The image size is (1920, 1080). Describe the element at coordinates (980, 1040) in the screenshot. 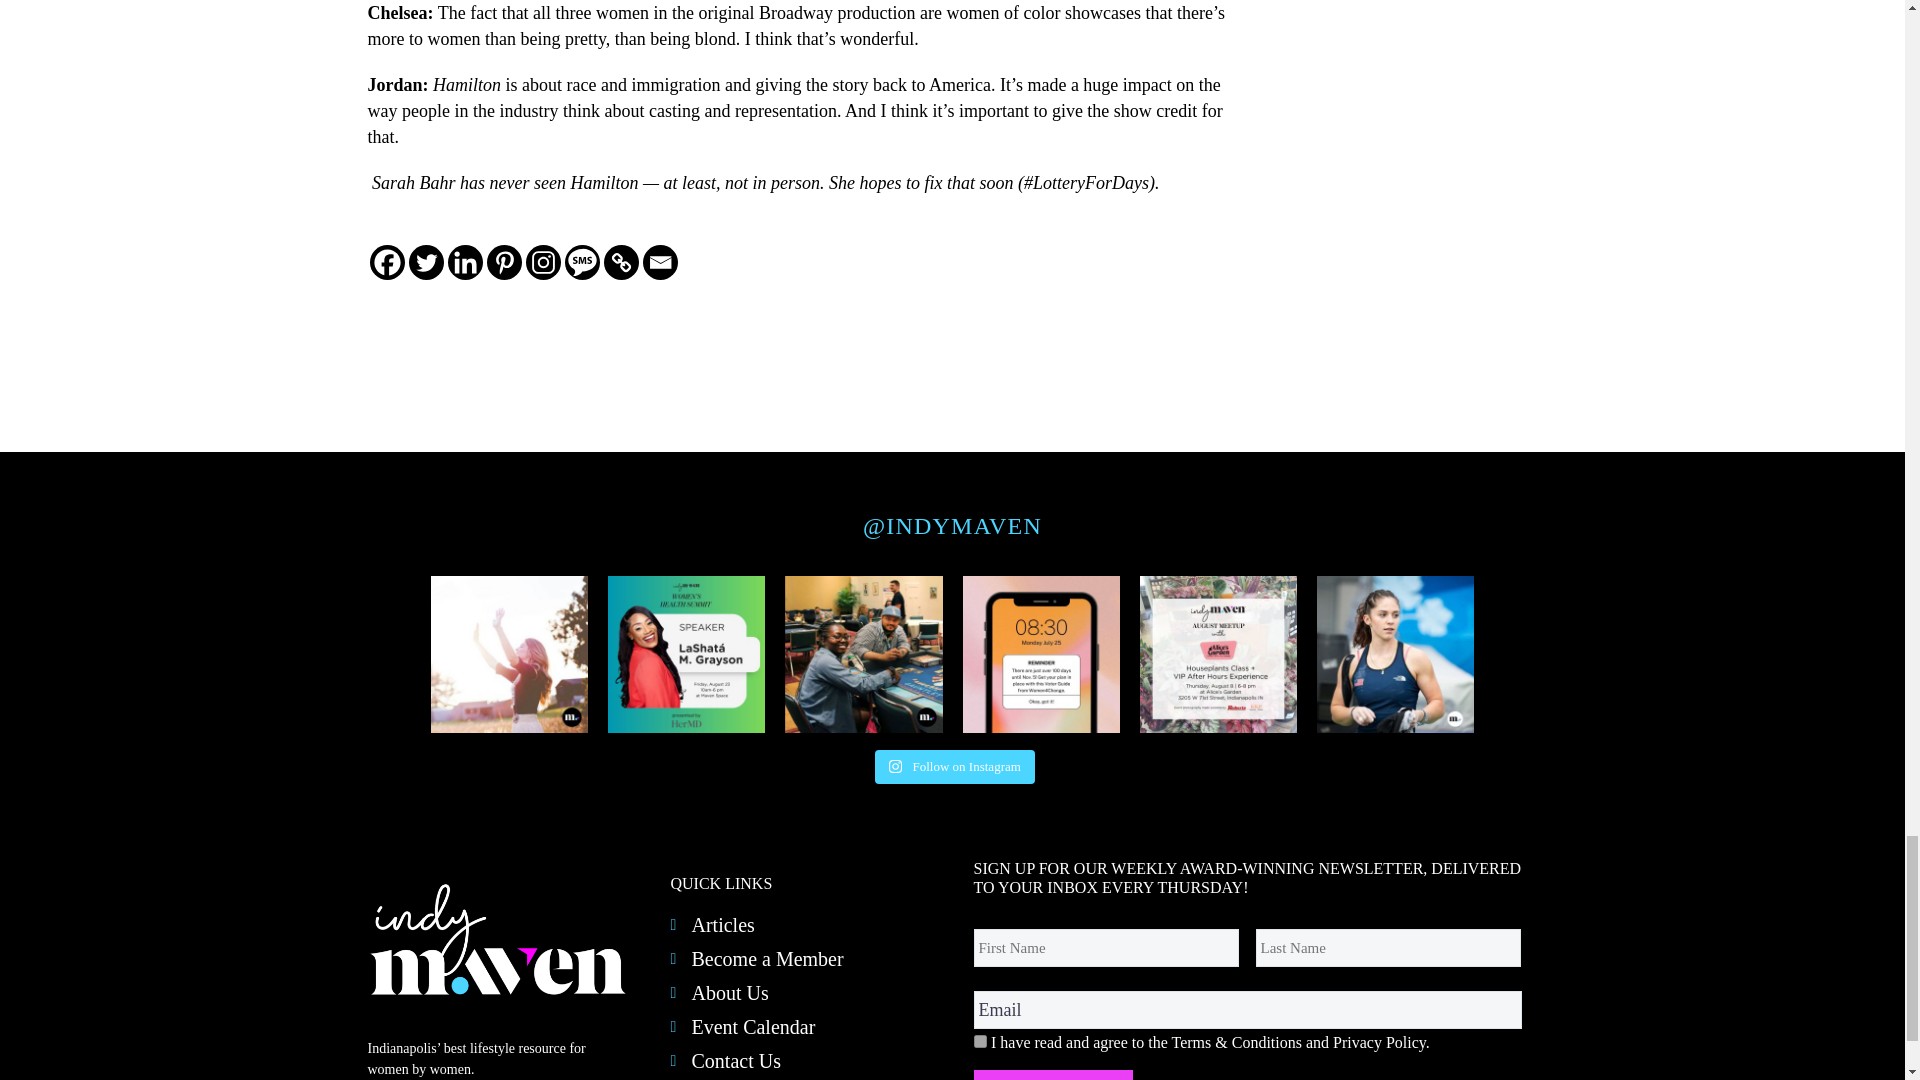

I see `1` at that location.